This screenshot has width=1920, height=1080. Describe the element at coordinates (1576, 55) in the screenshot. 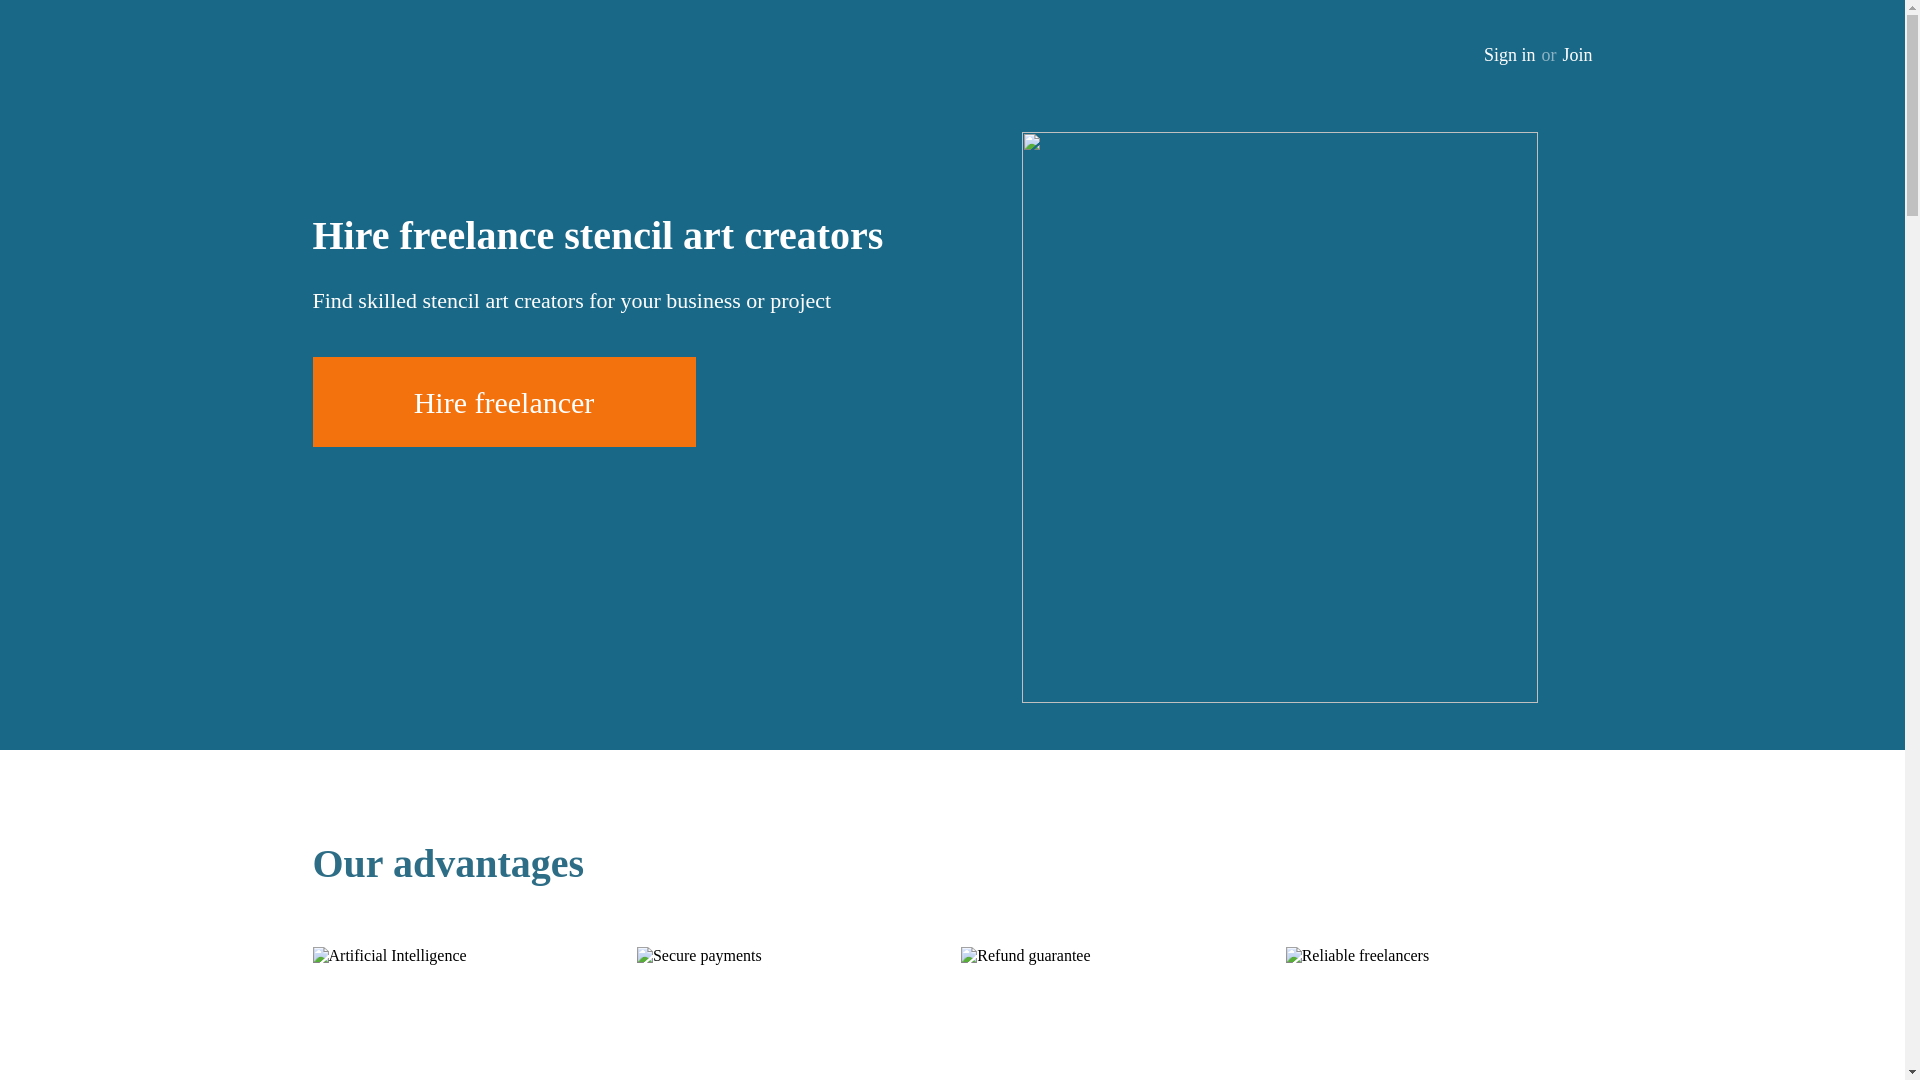

I see `Join` at that location.